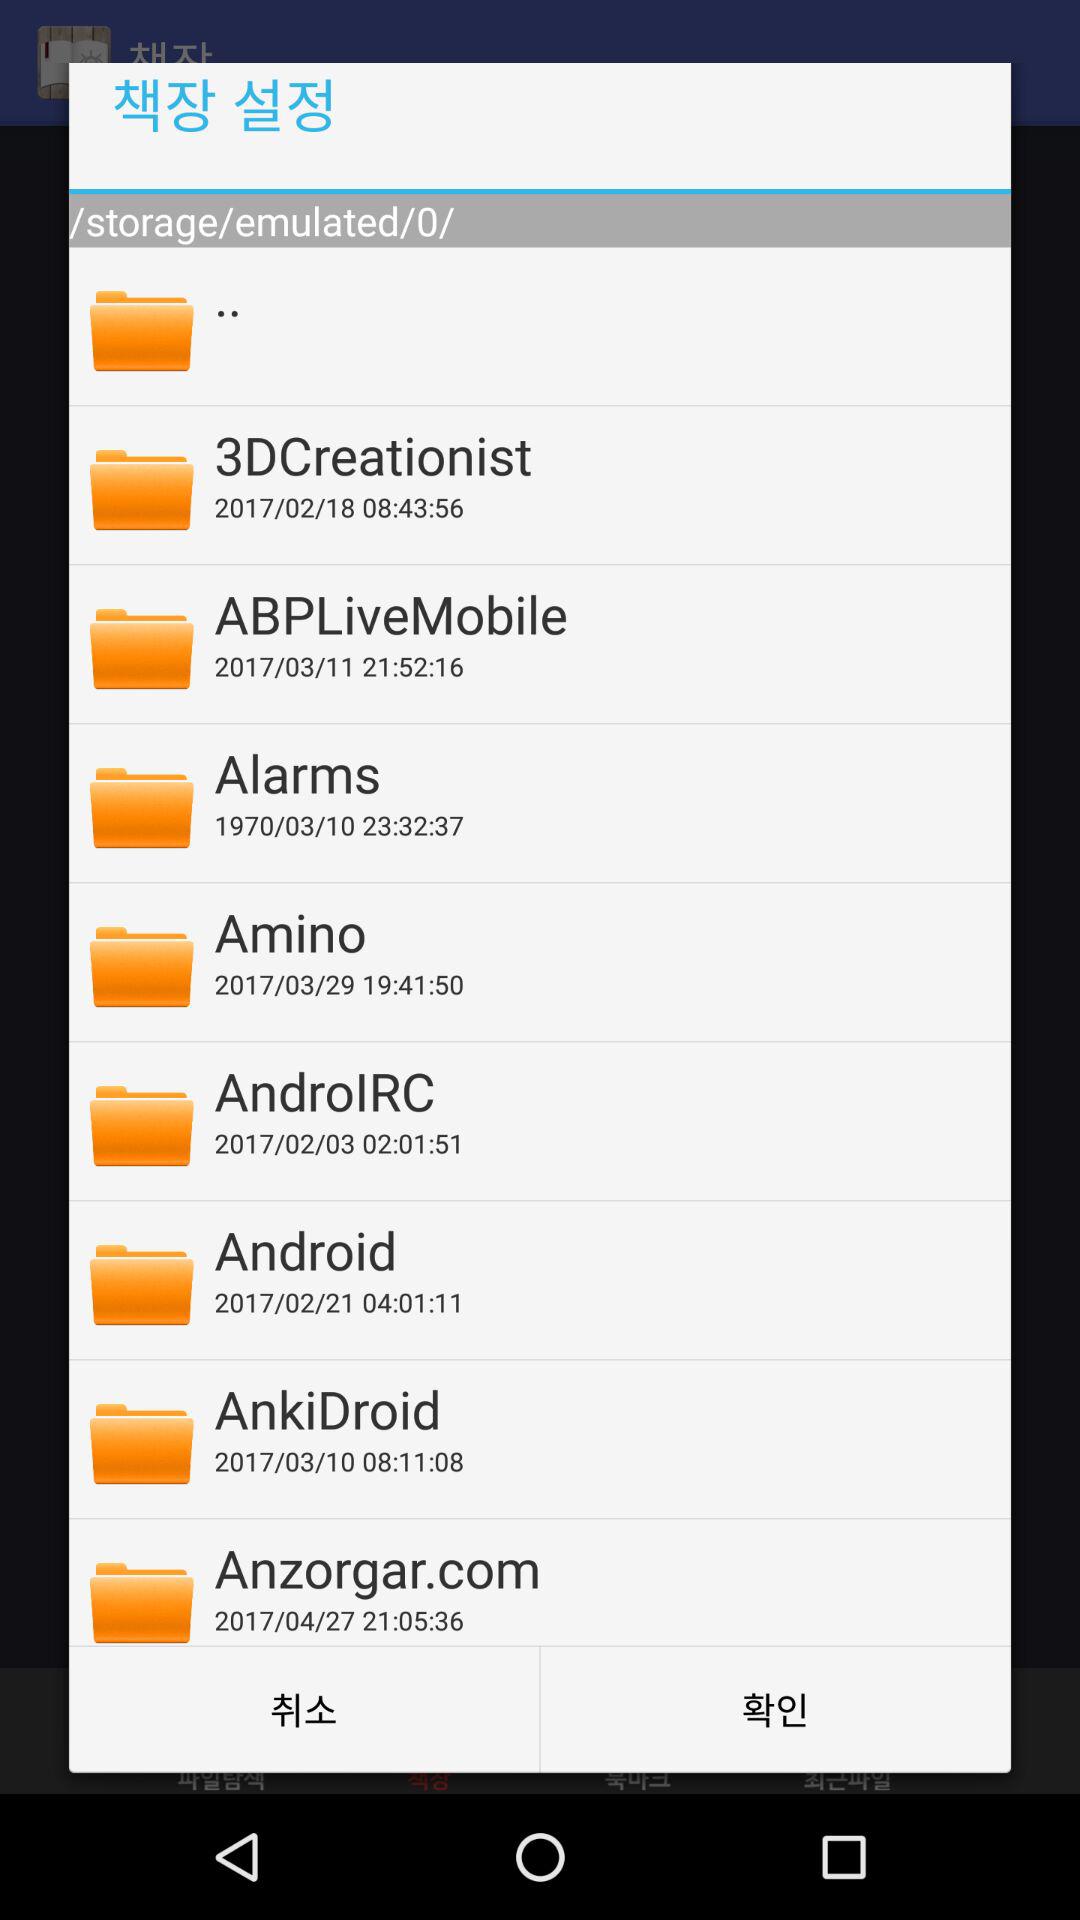  I want to click on launch the icon above 2017 02 18 item, so click(599, 454).